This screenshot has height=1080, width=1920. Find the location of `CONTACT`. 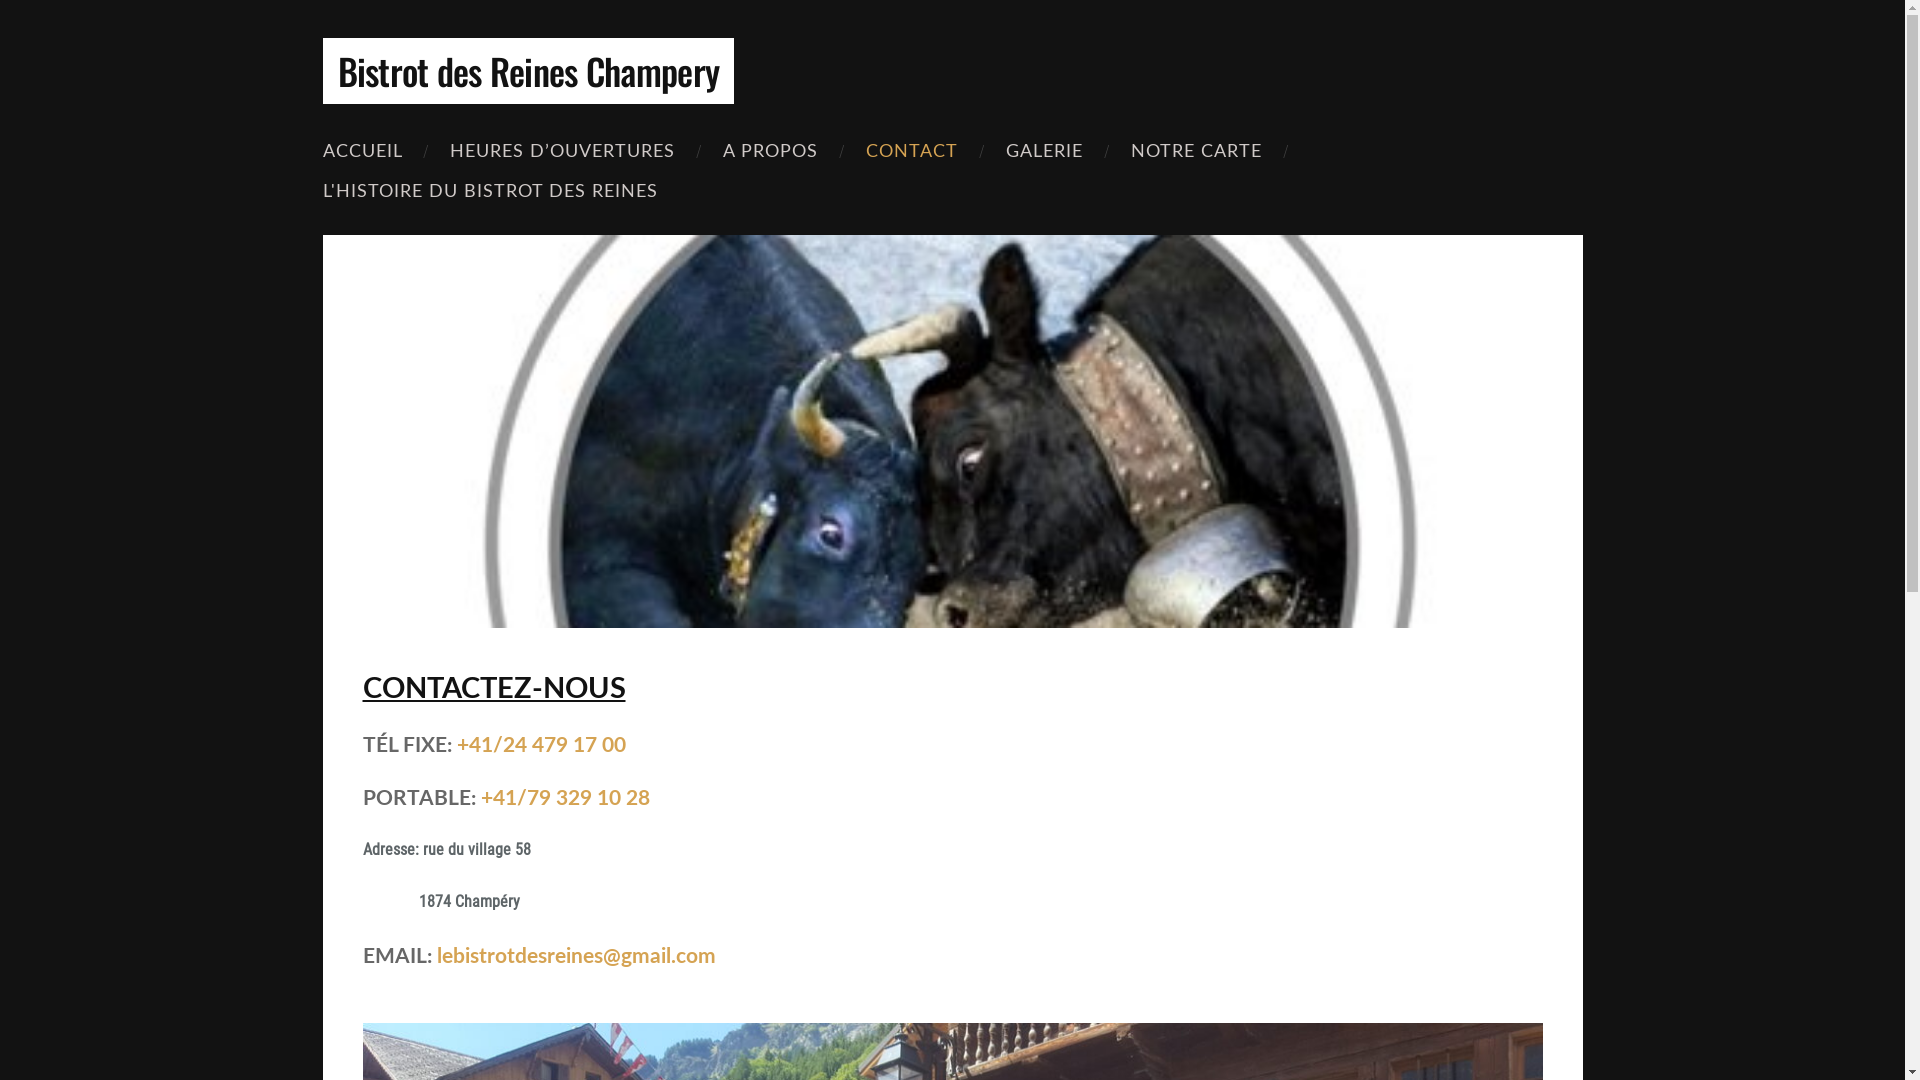

CONTACT is located at coordinates (912, 150).